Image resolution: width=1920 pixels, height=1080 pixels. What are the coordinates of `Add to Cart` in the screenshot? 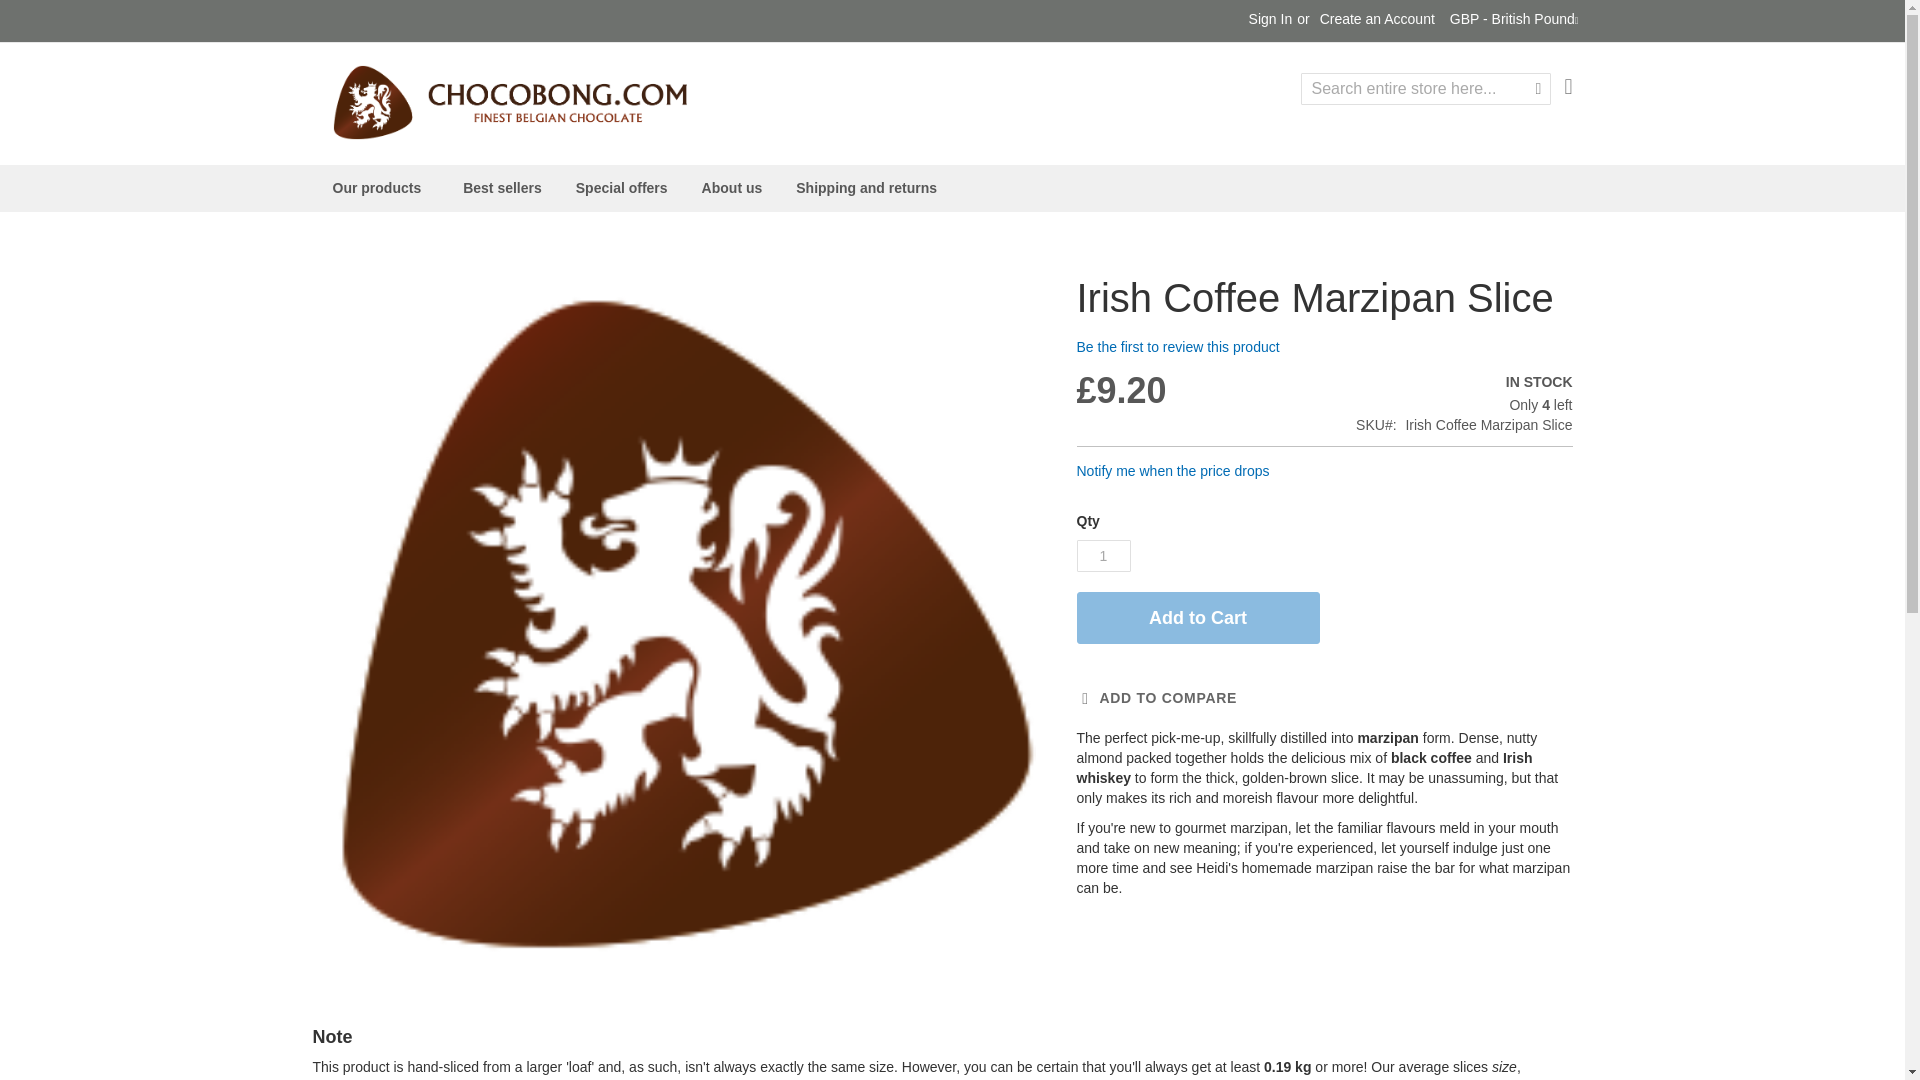 It's located at (1197, 617).